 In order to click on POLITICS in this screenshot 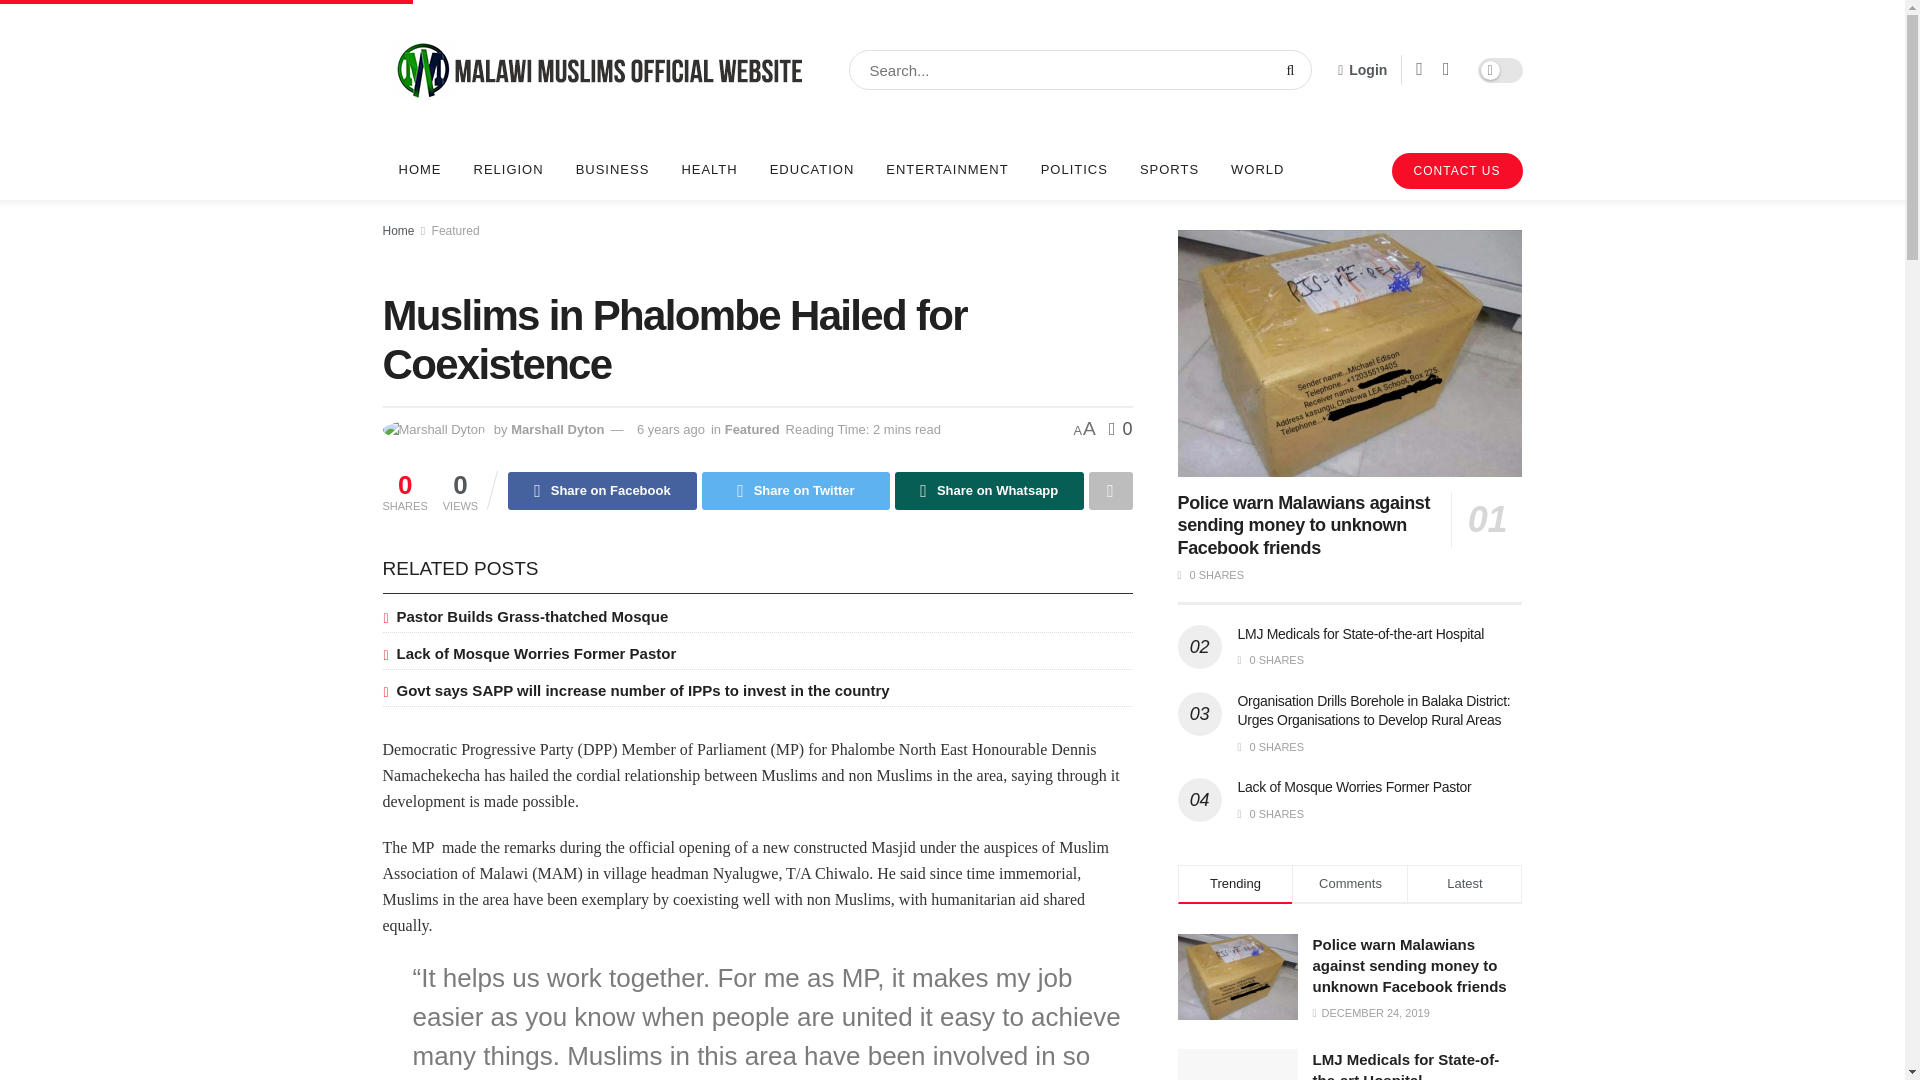, I will do `click(1074, 170)`.